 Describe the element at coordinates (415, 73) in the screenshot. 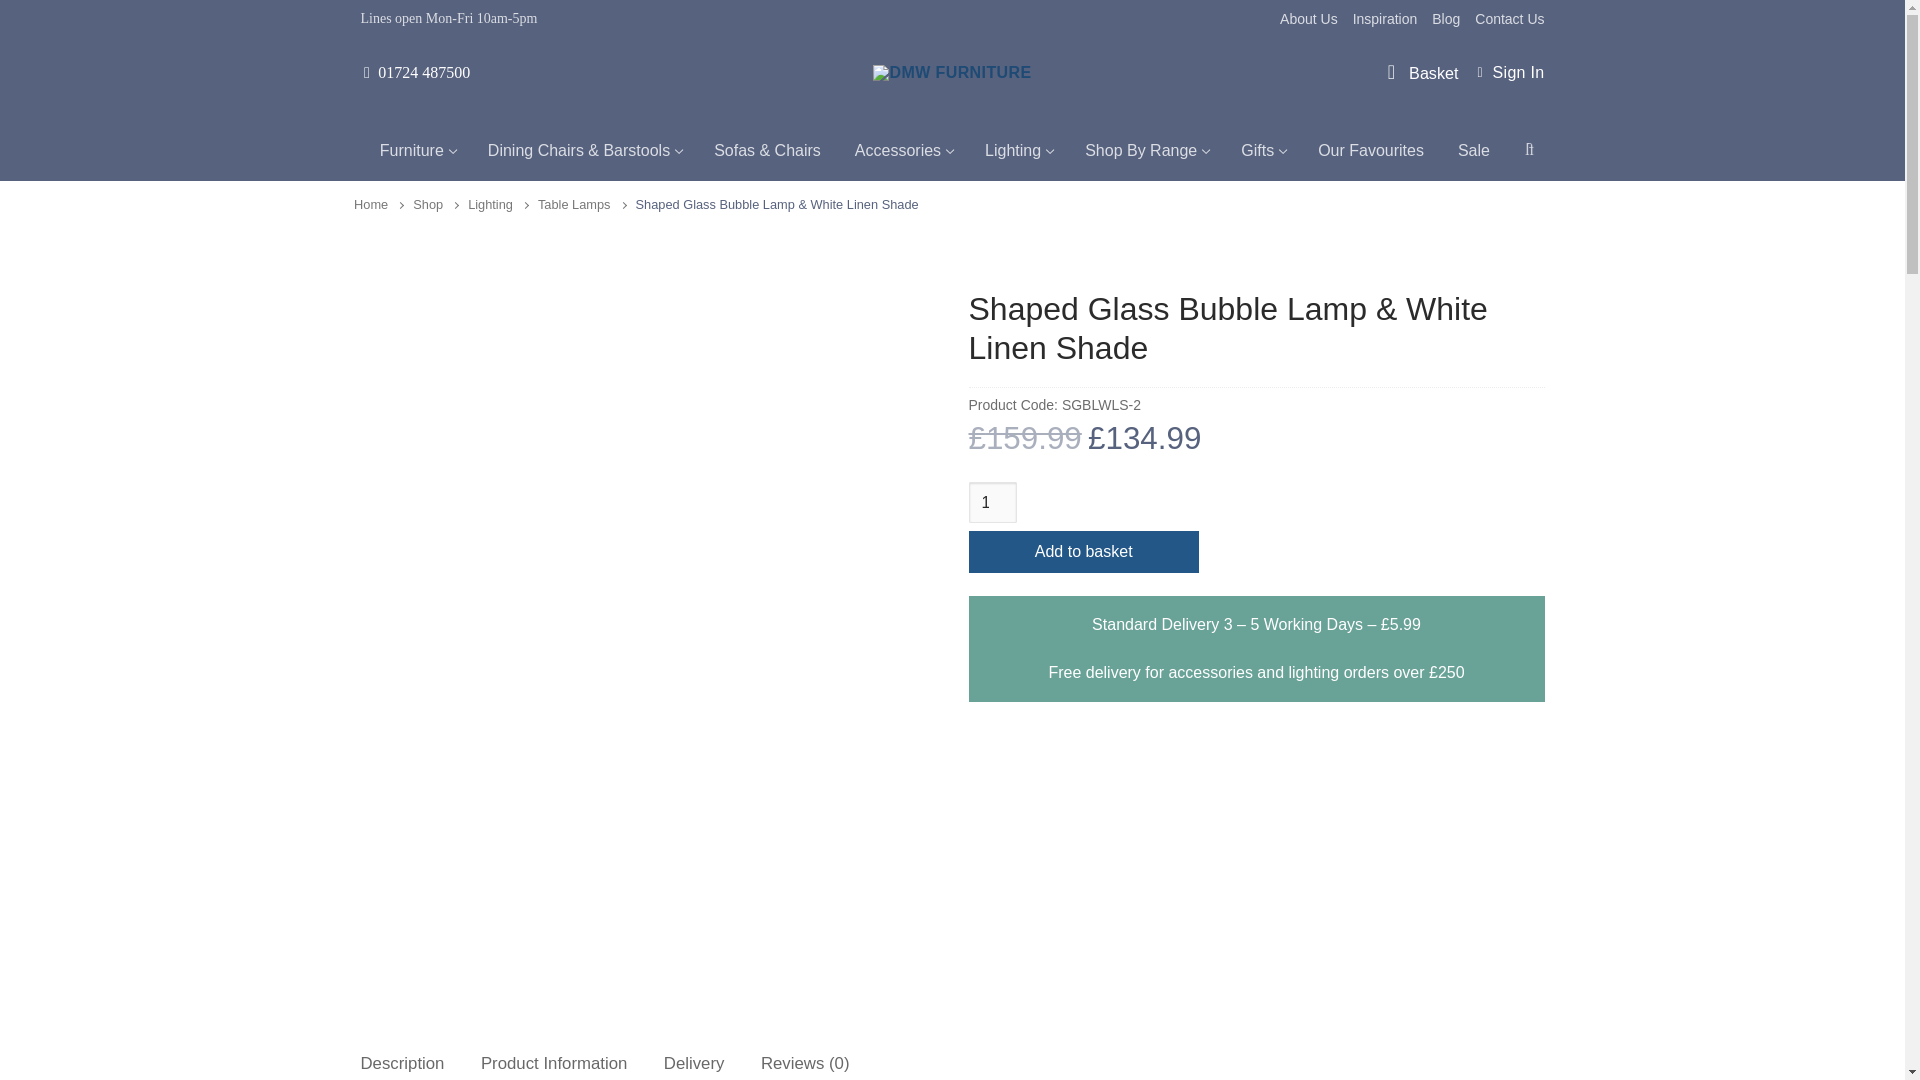

I see `Sign In` at that location.